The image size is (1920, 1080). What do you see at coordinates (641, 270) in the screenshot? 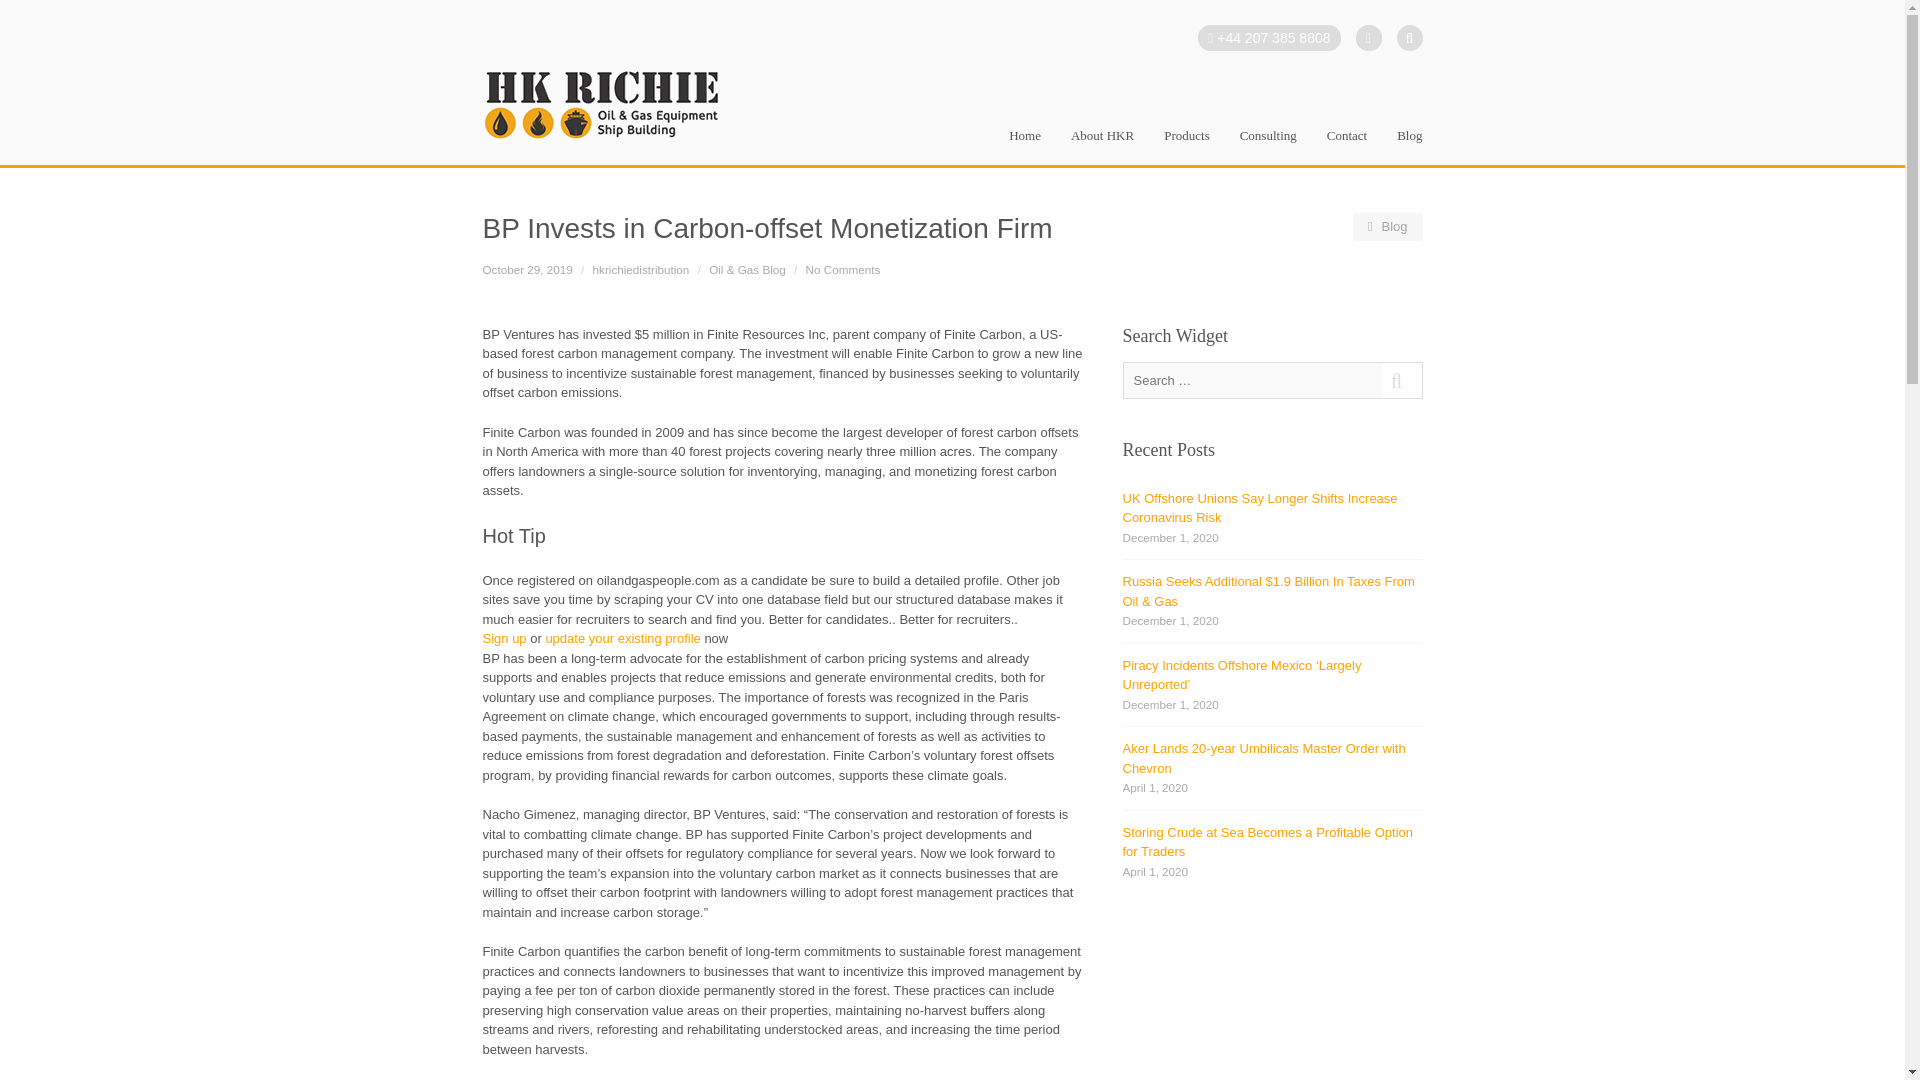
I see `hkrichiedistribution` at bounding box center [641, 270].